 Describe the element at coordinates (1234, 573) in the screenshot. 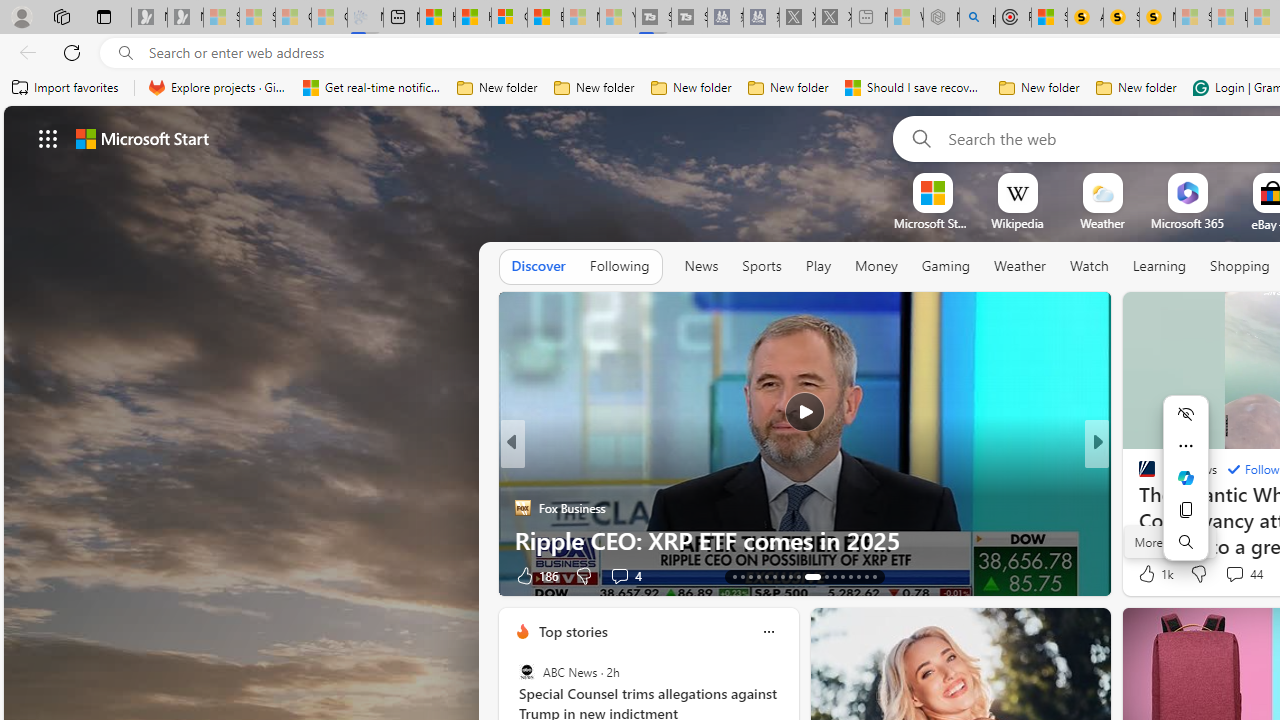

I see `View comments 44 Comment` at that location.